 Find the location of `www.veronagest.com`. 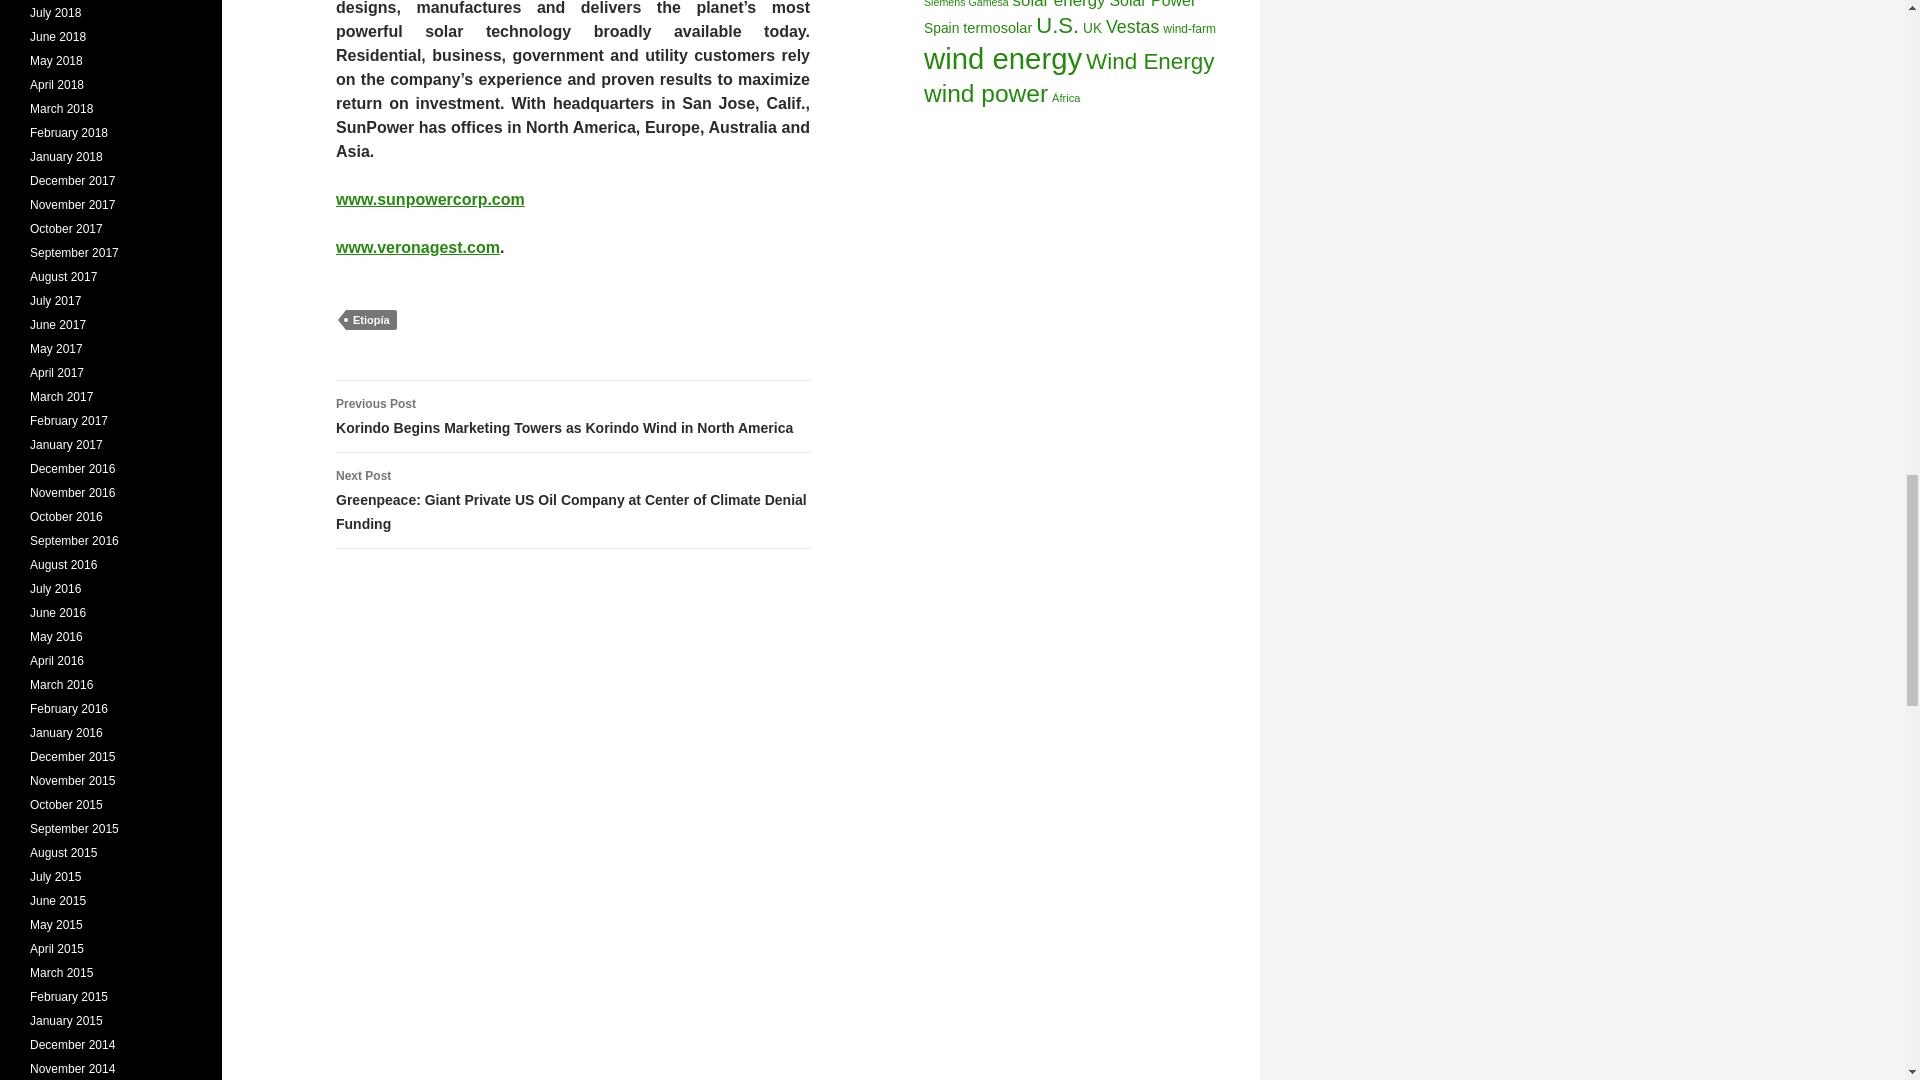

www.veronagest.com is located at coordinates (418, 246).